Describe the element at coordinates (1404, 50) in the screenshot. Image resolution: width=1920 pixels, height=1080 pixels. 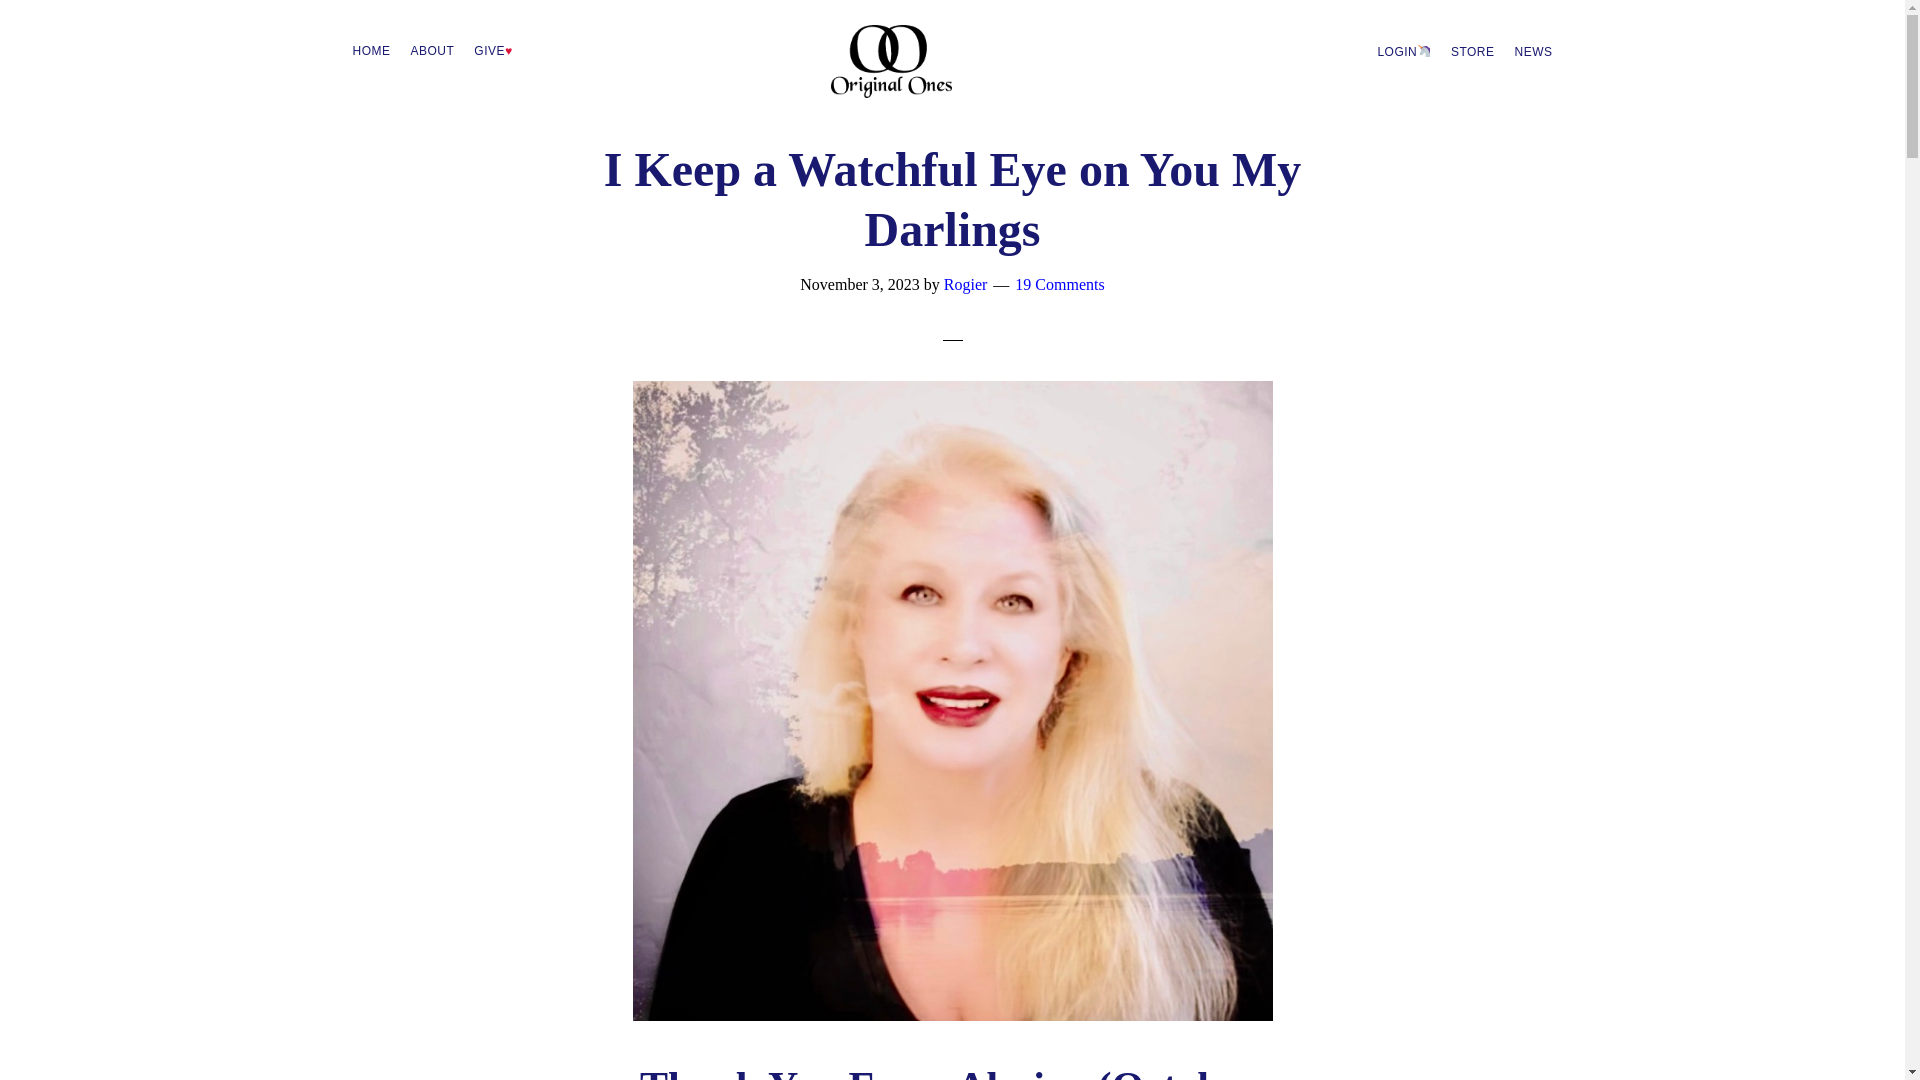
I see `LOGIN` at that location.